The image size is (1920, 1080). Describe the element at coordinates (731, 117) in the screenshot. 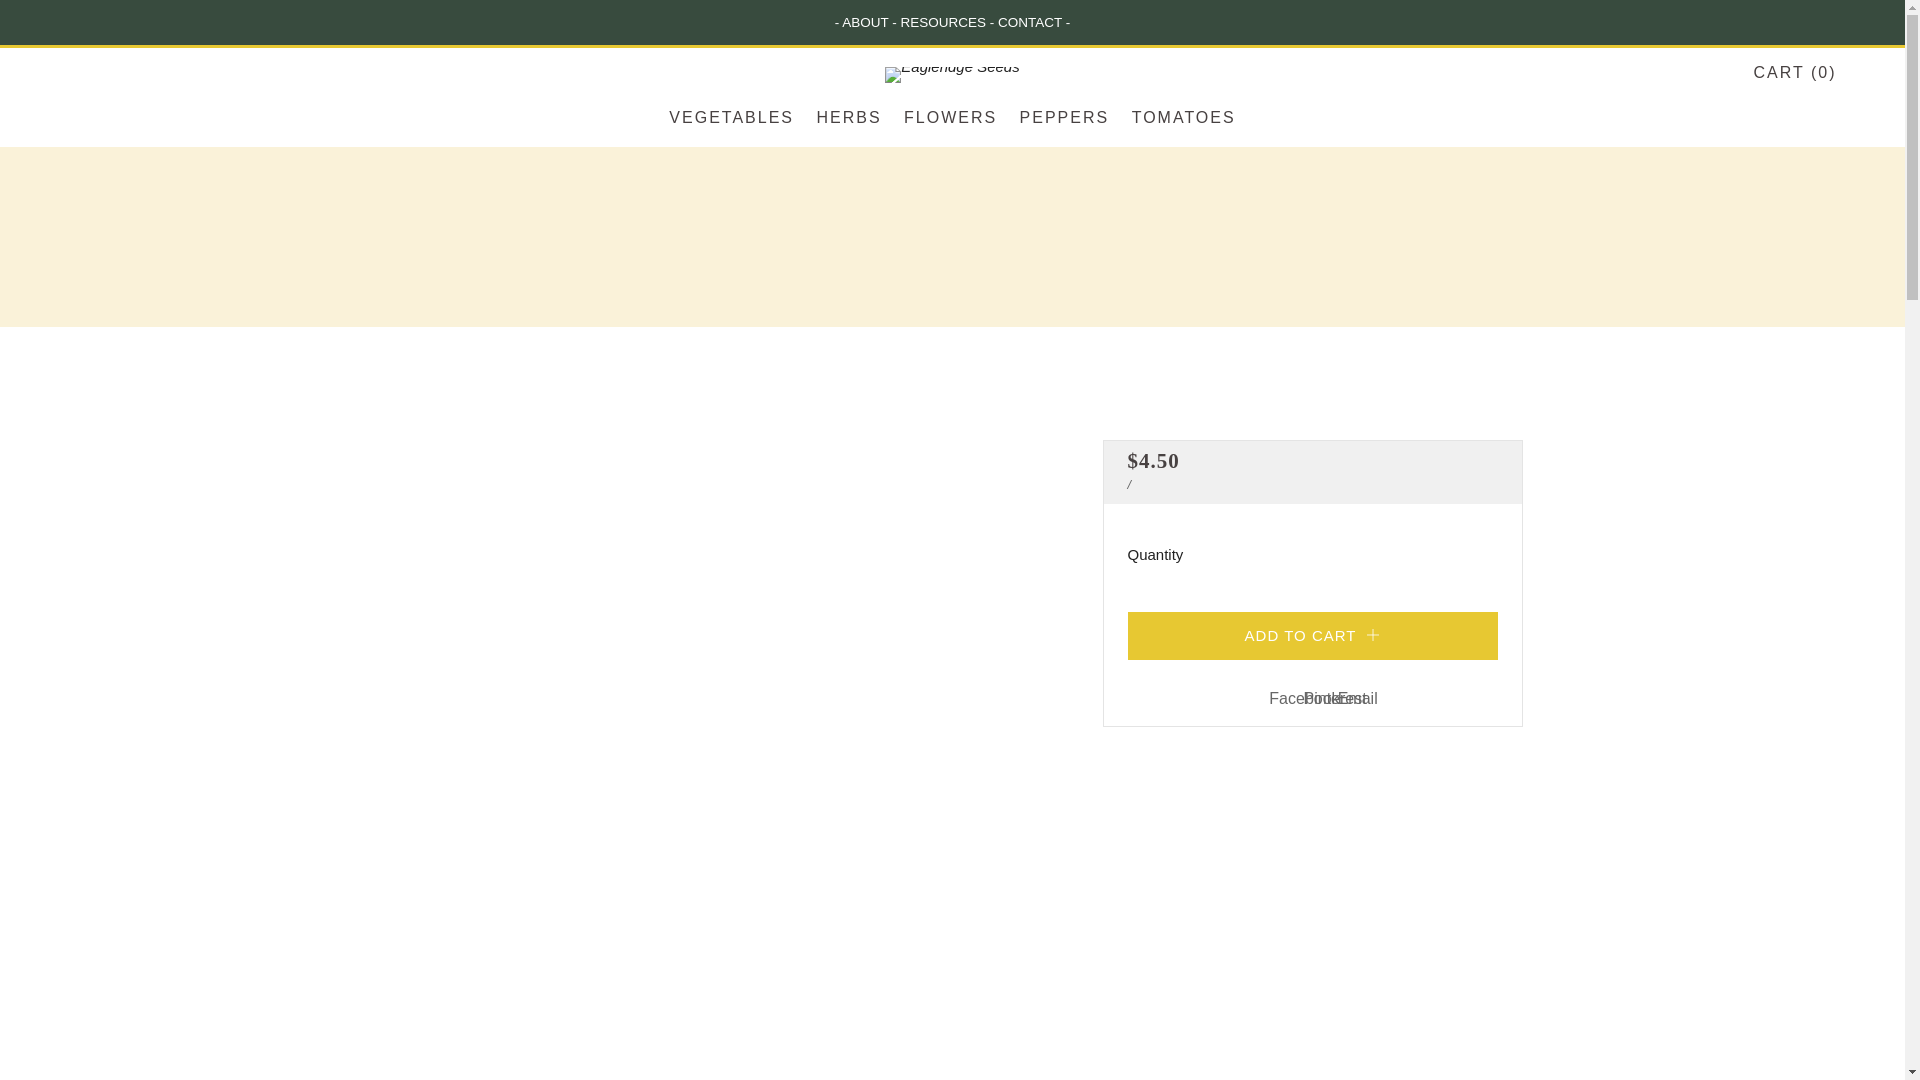

I see `VEGETABLES` at that location.